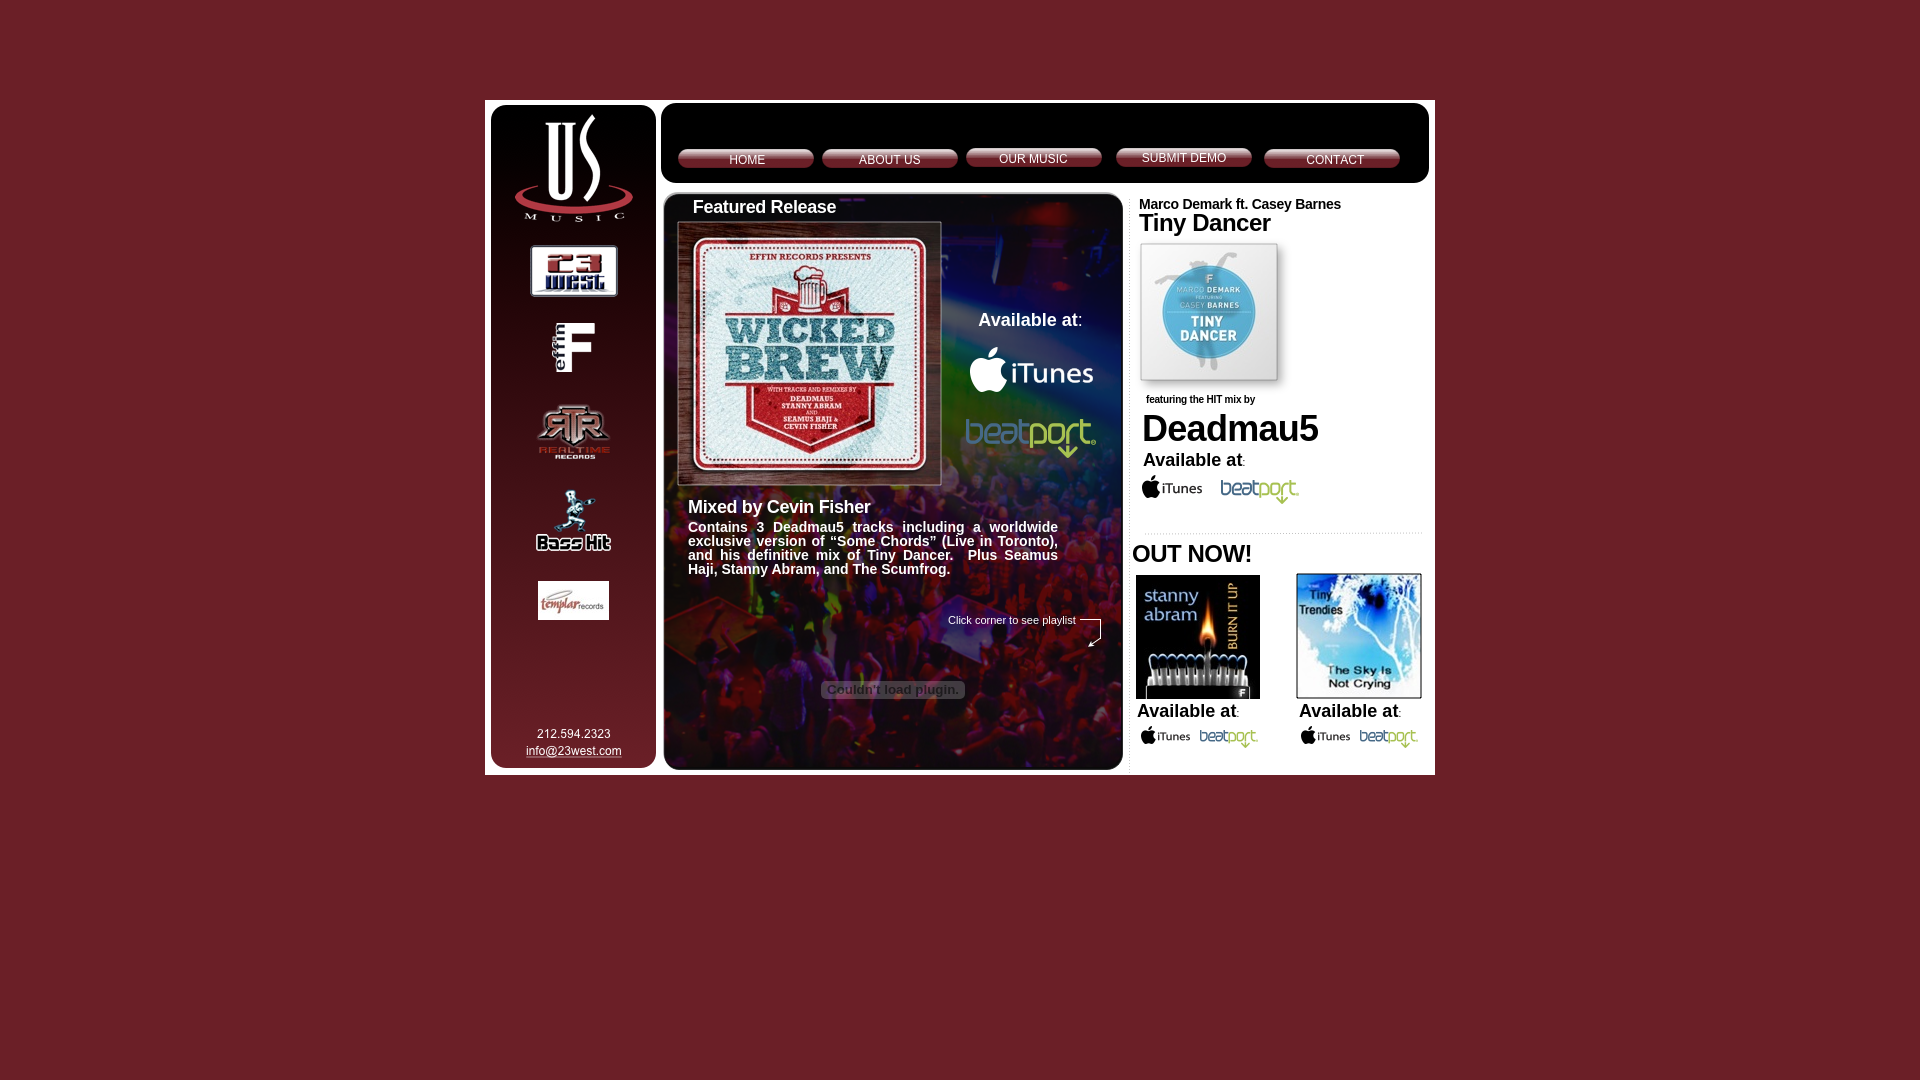 The height and width of the screenshot is (1080, 1920). What do you see at coordinates (1209, 374) in the screenshot?
I see `http://itunes.apple.com/us/album/tiny-dancer/id272890728` at bounding box center [1209, 374].